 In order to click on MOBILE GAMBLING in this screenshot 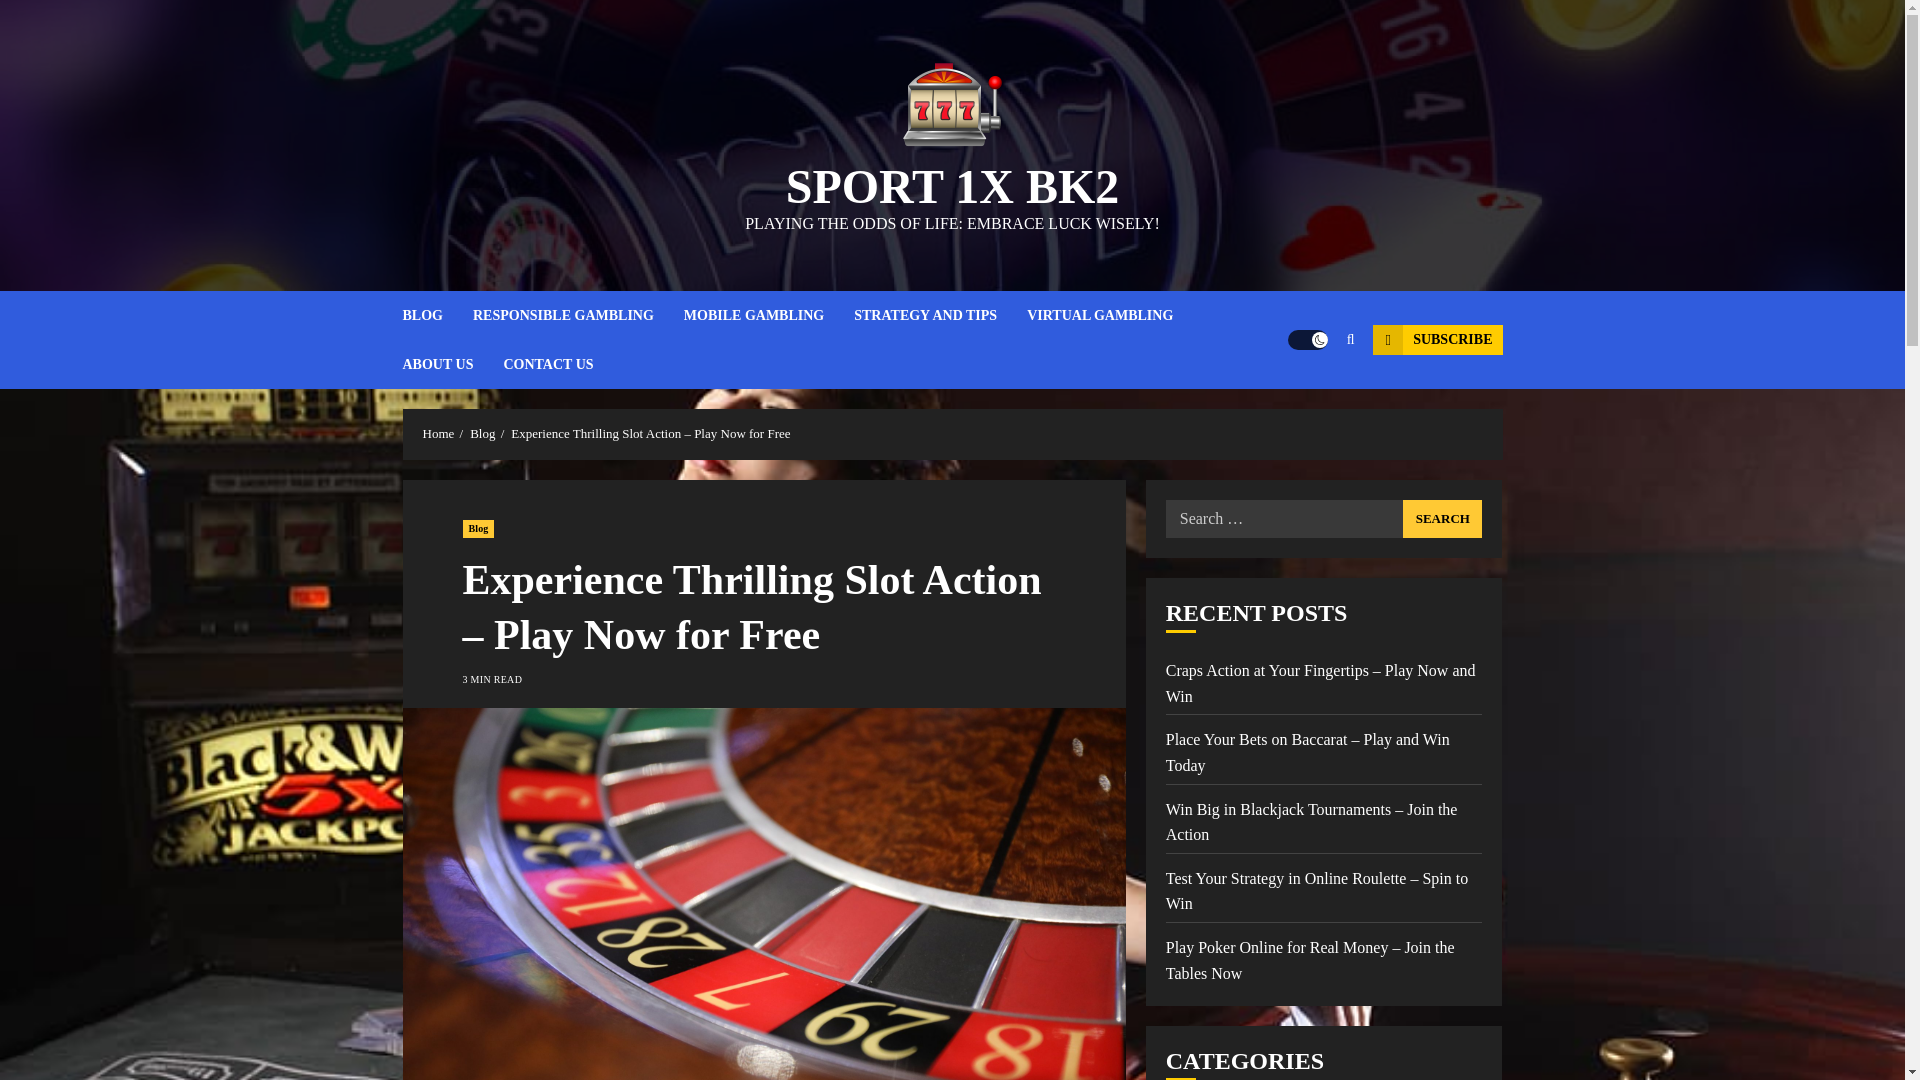, I will do `click(768, 315)`.